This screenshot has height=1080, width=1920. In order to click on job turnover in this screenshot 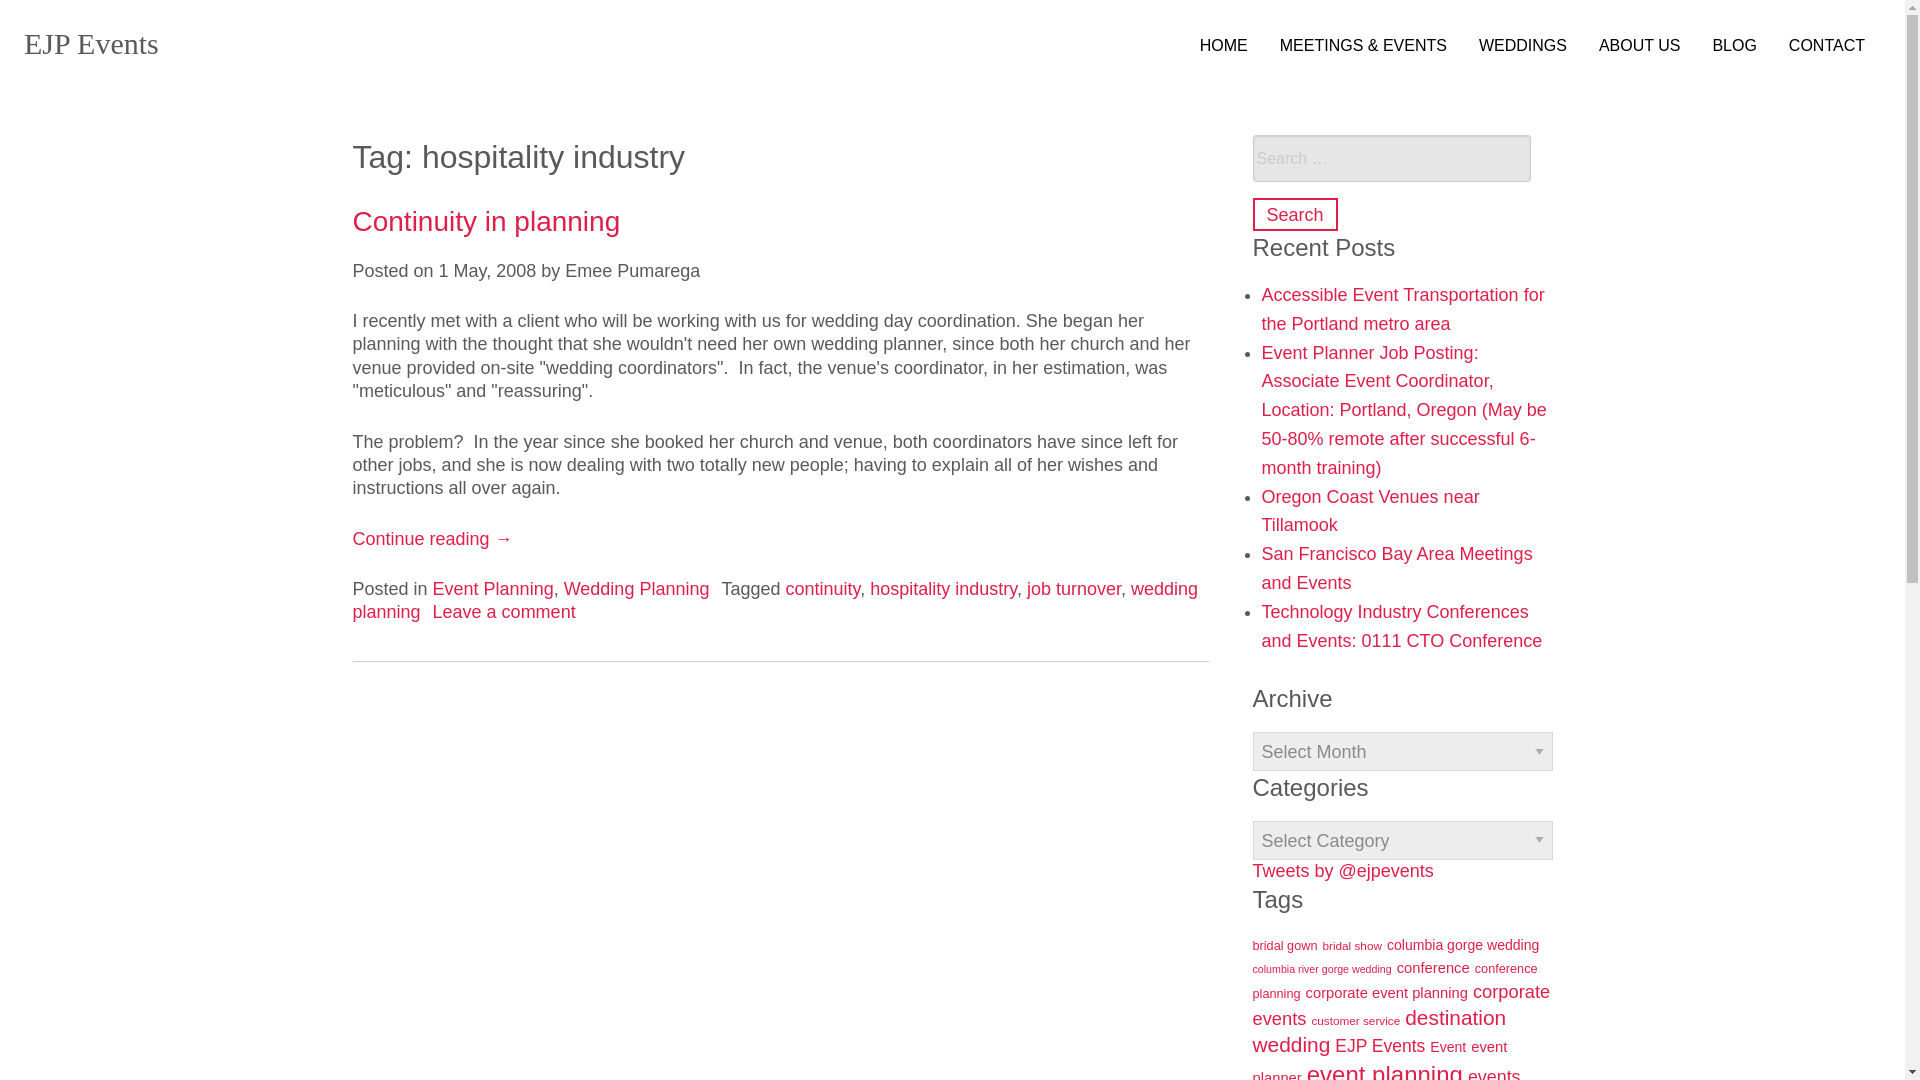, I will do `click(1074, 588)`.